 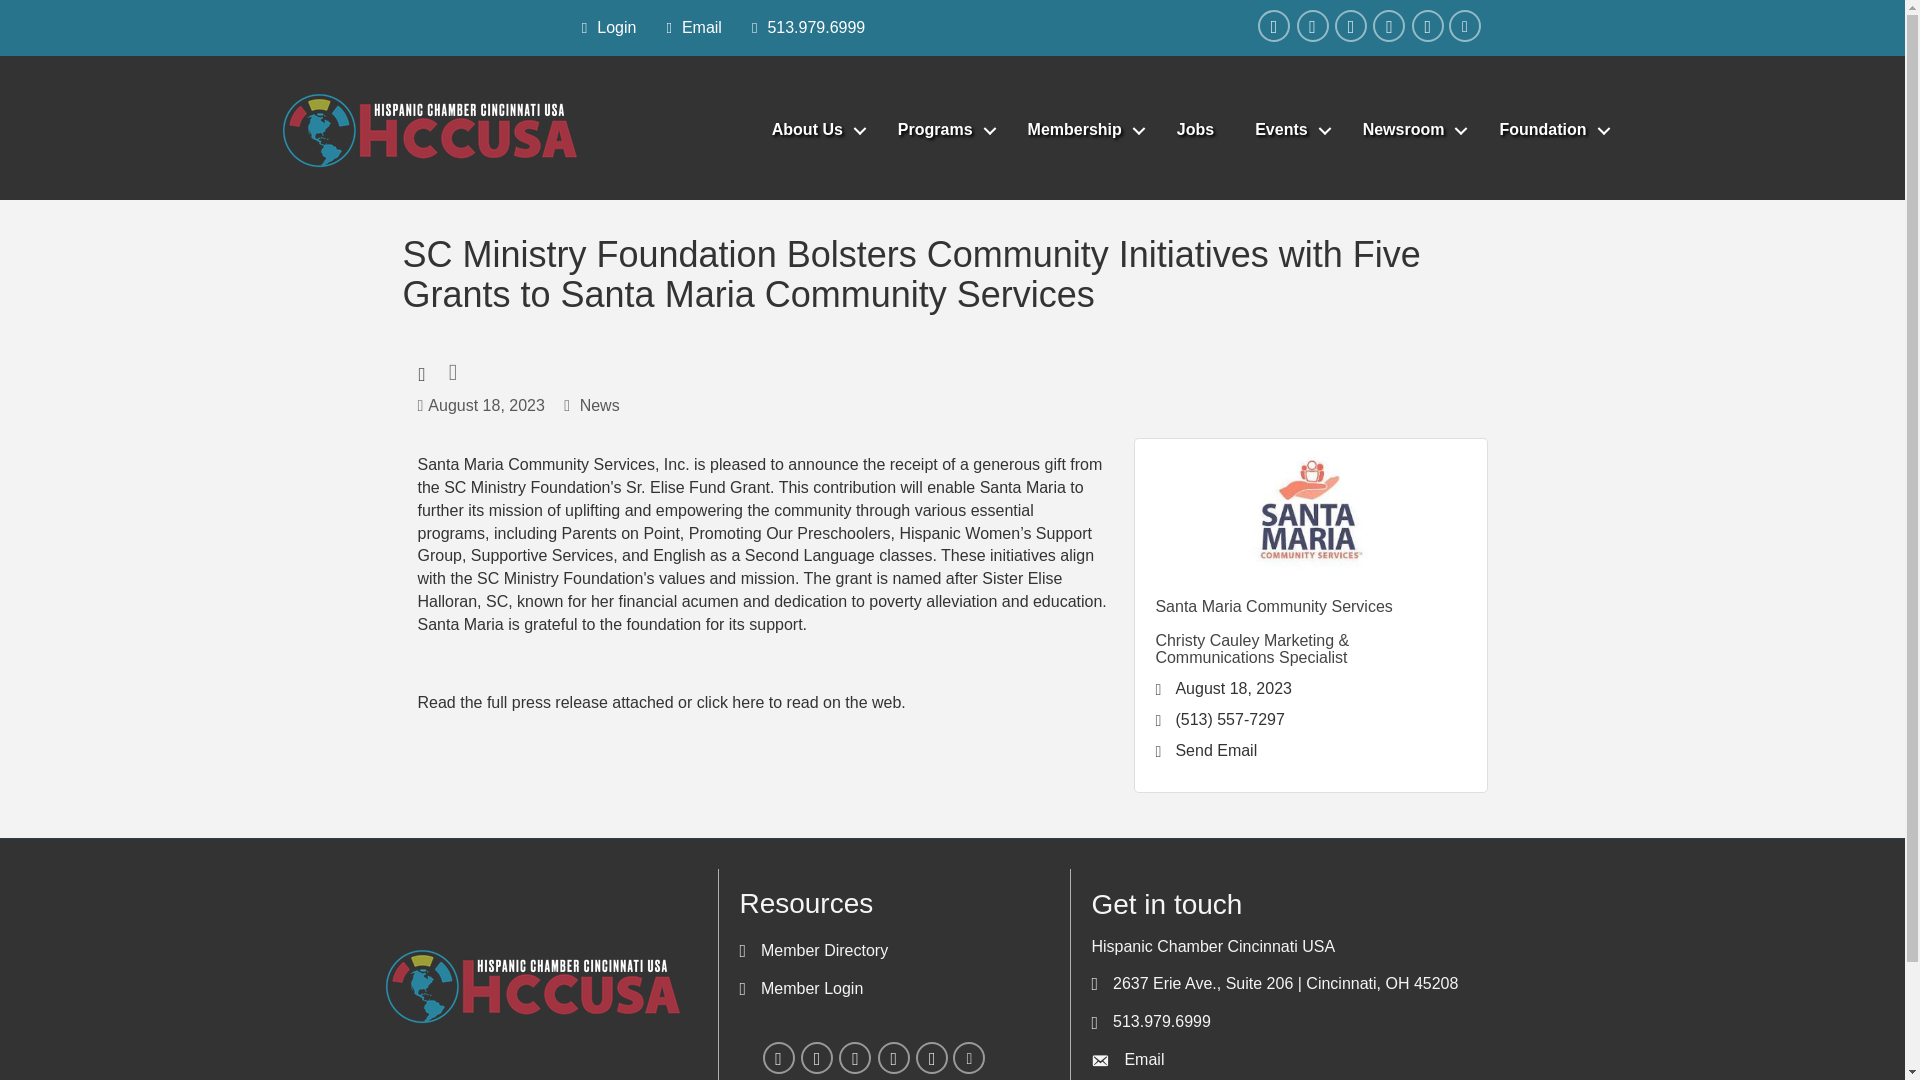 What do you see at coordinates (803, 28) in the screenshot?
I see `513.979.6999` at bounding box center [803, 28].